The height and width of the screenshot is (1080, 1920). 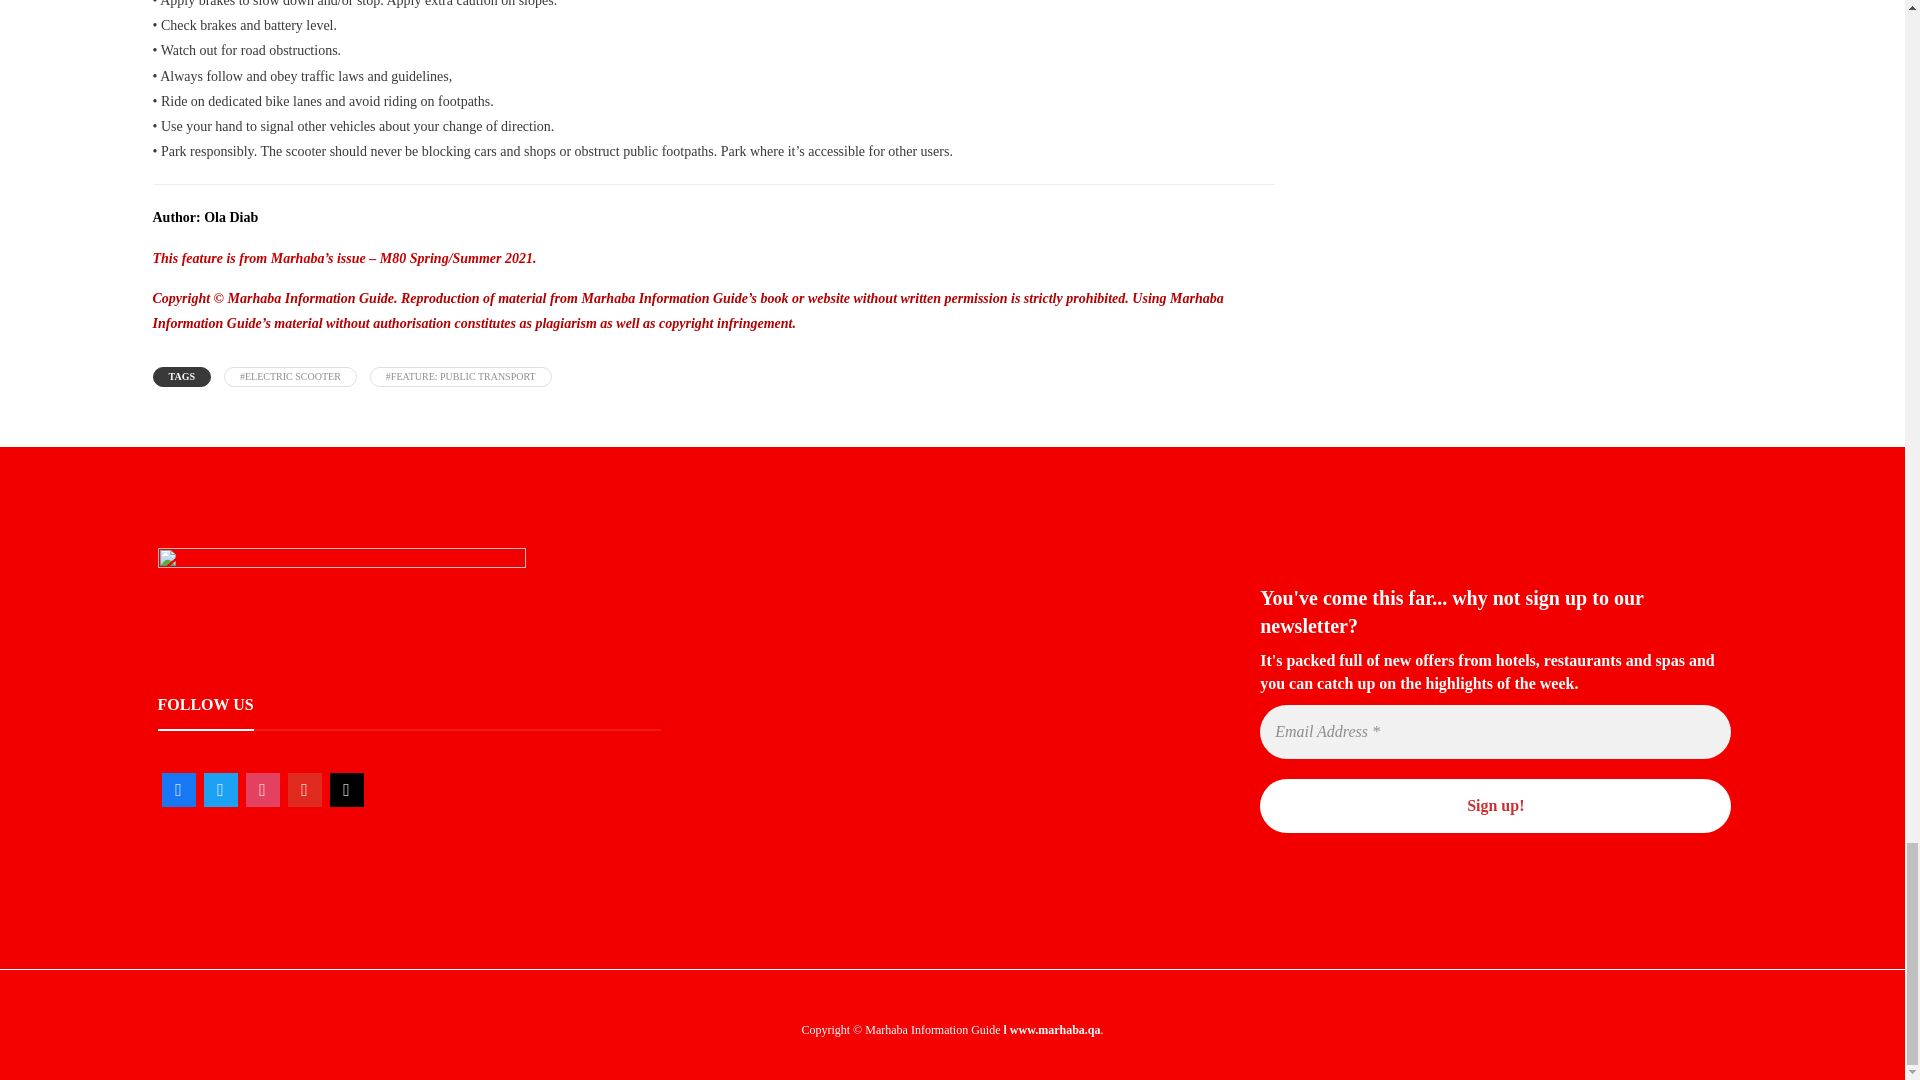 What do you see at coordinates (1495, 732) in the screenshot?
I see `Email Address` at bounding box center [1495, 732].